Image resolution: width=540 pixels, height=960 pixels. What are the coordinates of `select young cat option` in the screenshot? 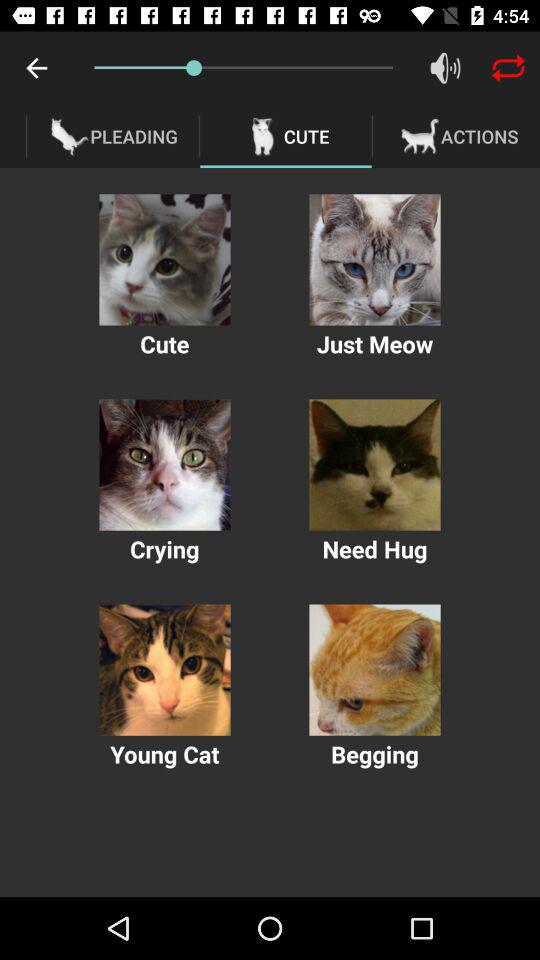 It's located at (164, 670).